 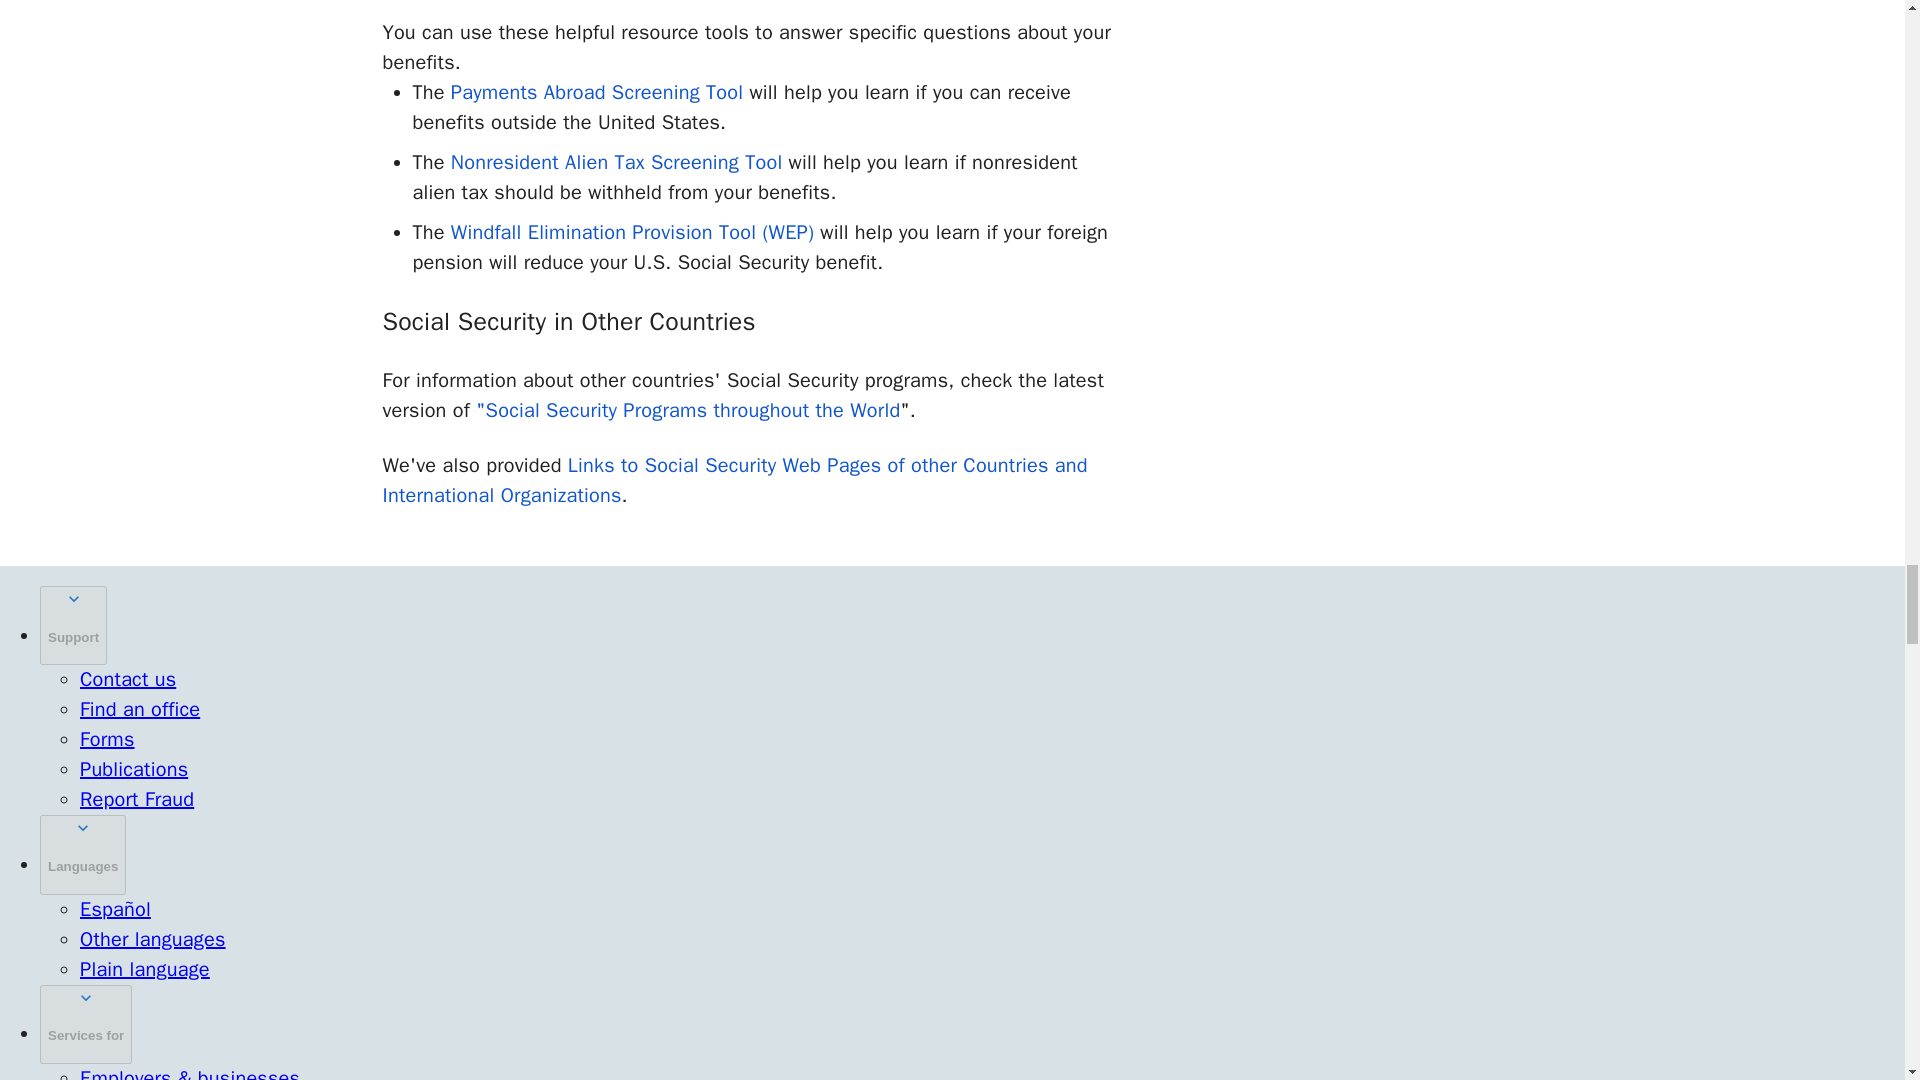 What do you see at coordinates (597, 92) in the screenshot?
I see `Payments Abroad Screening Tool` at bounding box center [597, 92].